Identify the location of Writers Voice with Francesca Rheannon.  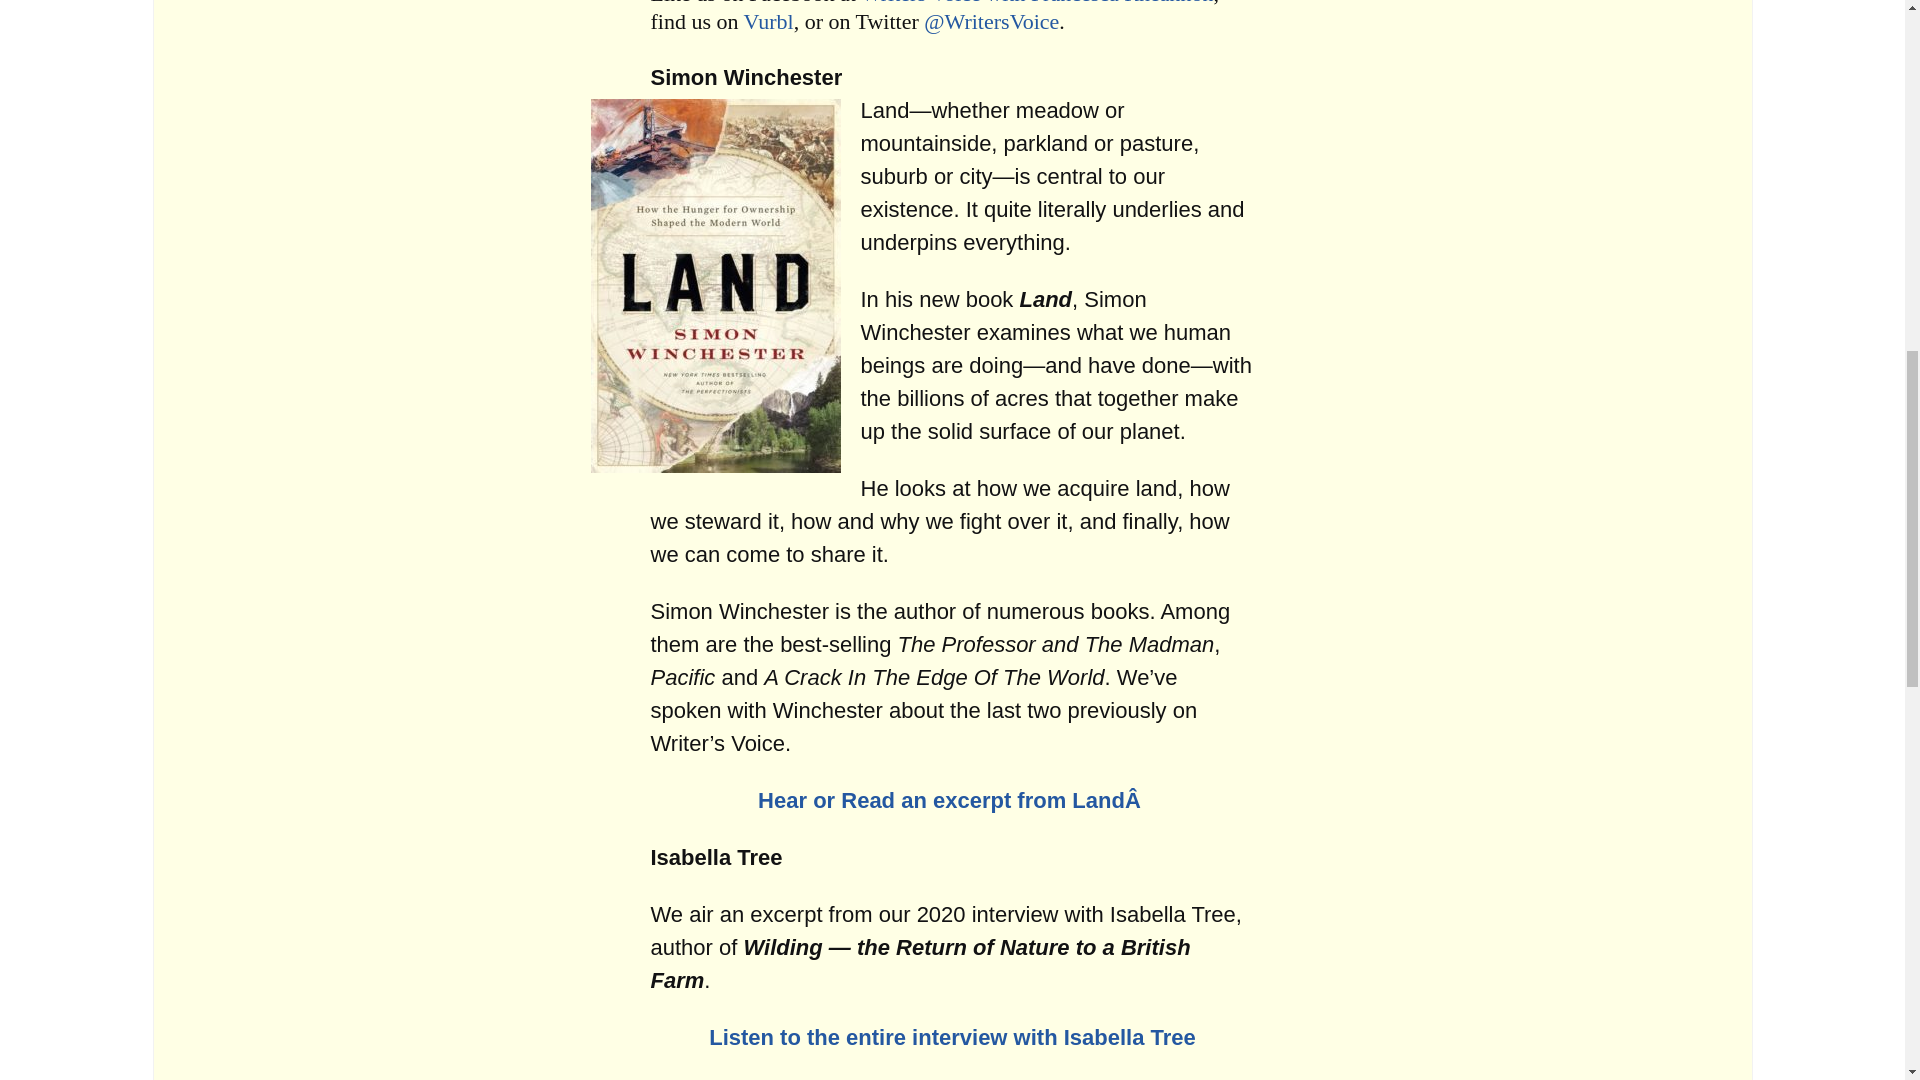
(1036, 3).